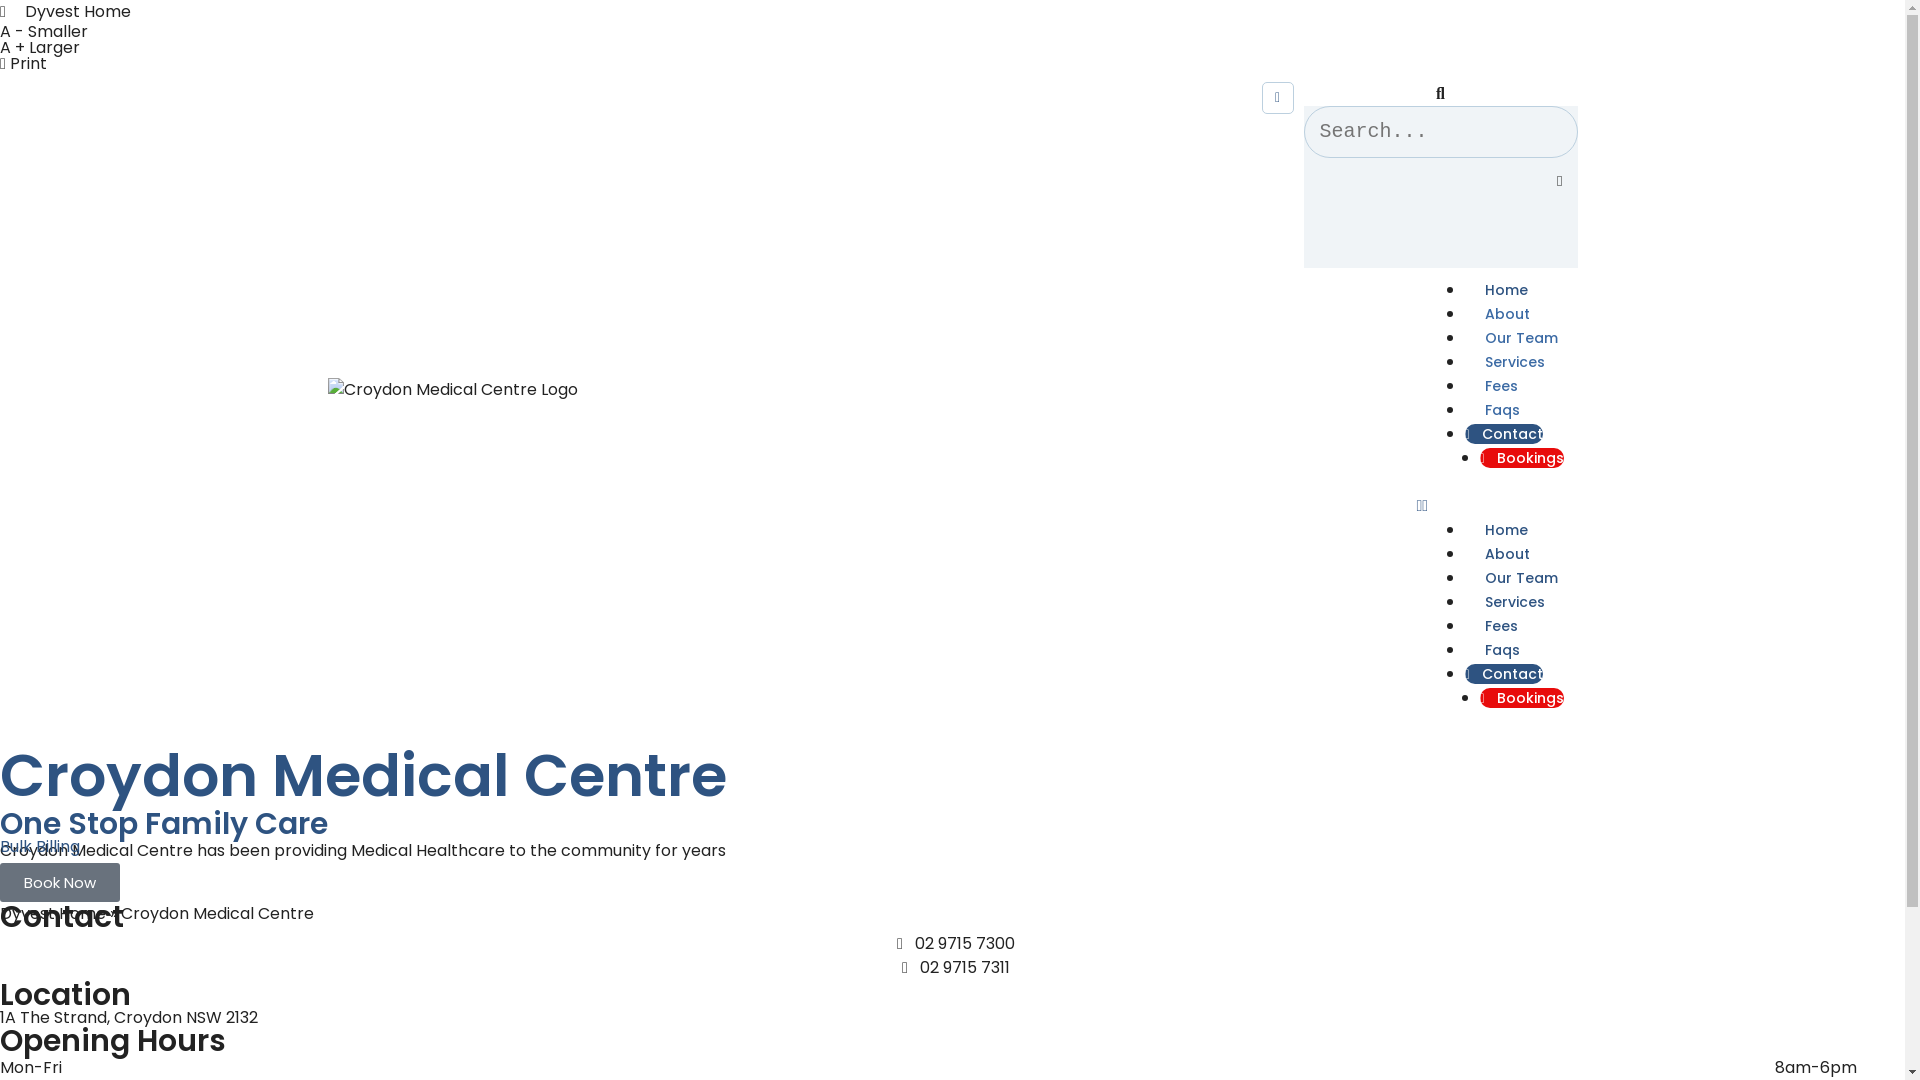 Image resolution: width=1920 pixels, height=1080 pixels. Describe the element at coordinates (53, 914) in the screenshot. I see `Dyvest Home` at that location.